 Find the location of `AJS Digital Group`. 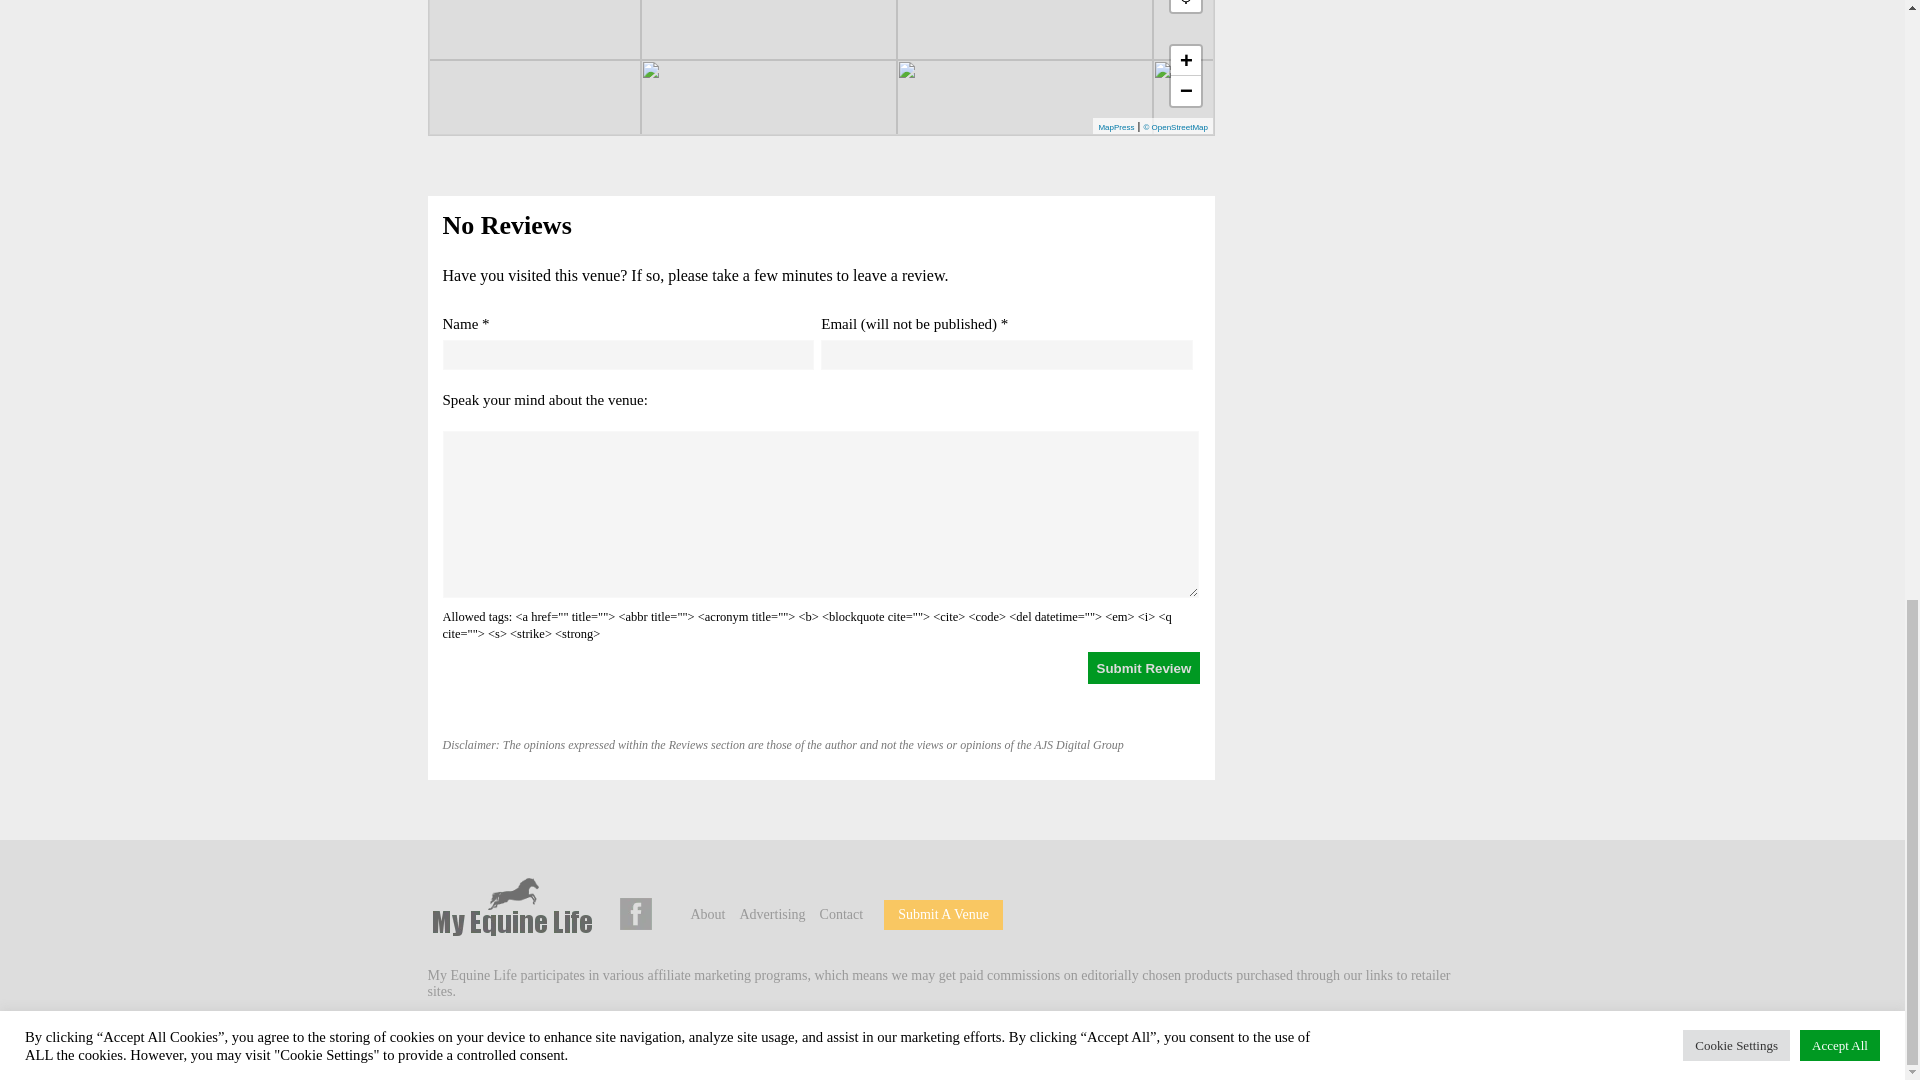

AJS Digital Group is located at coordinates (568, 1039).